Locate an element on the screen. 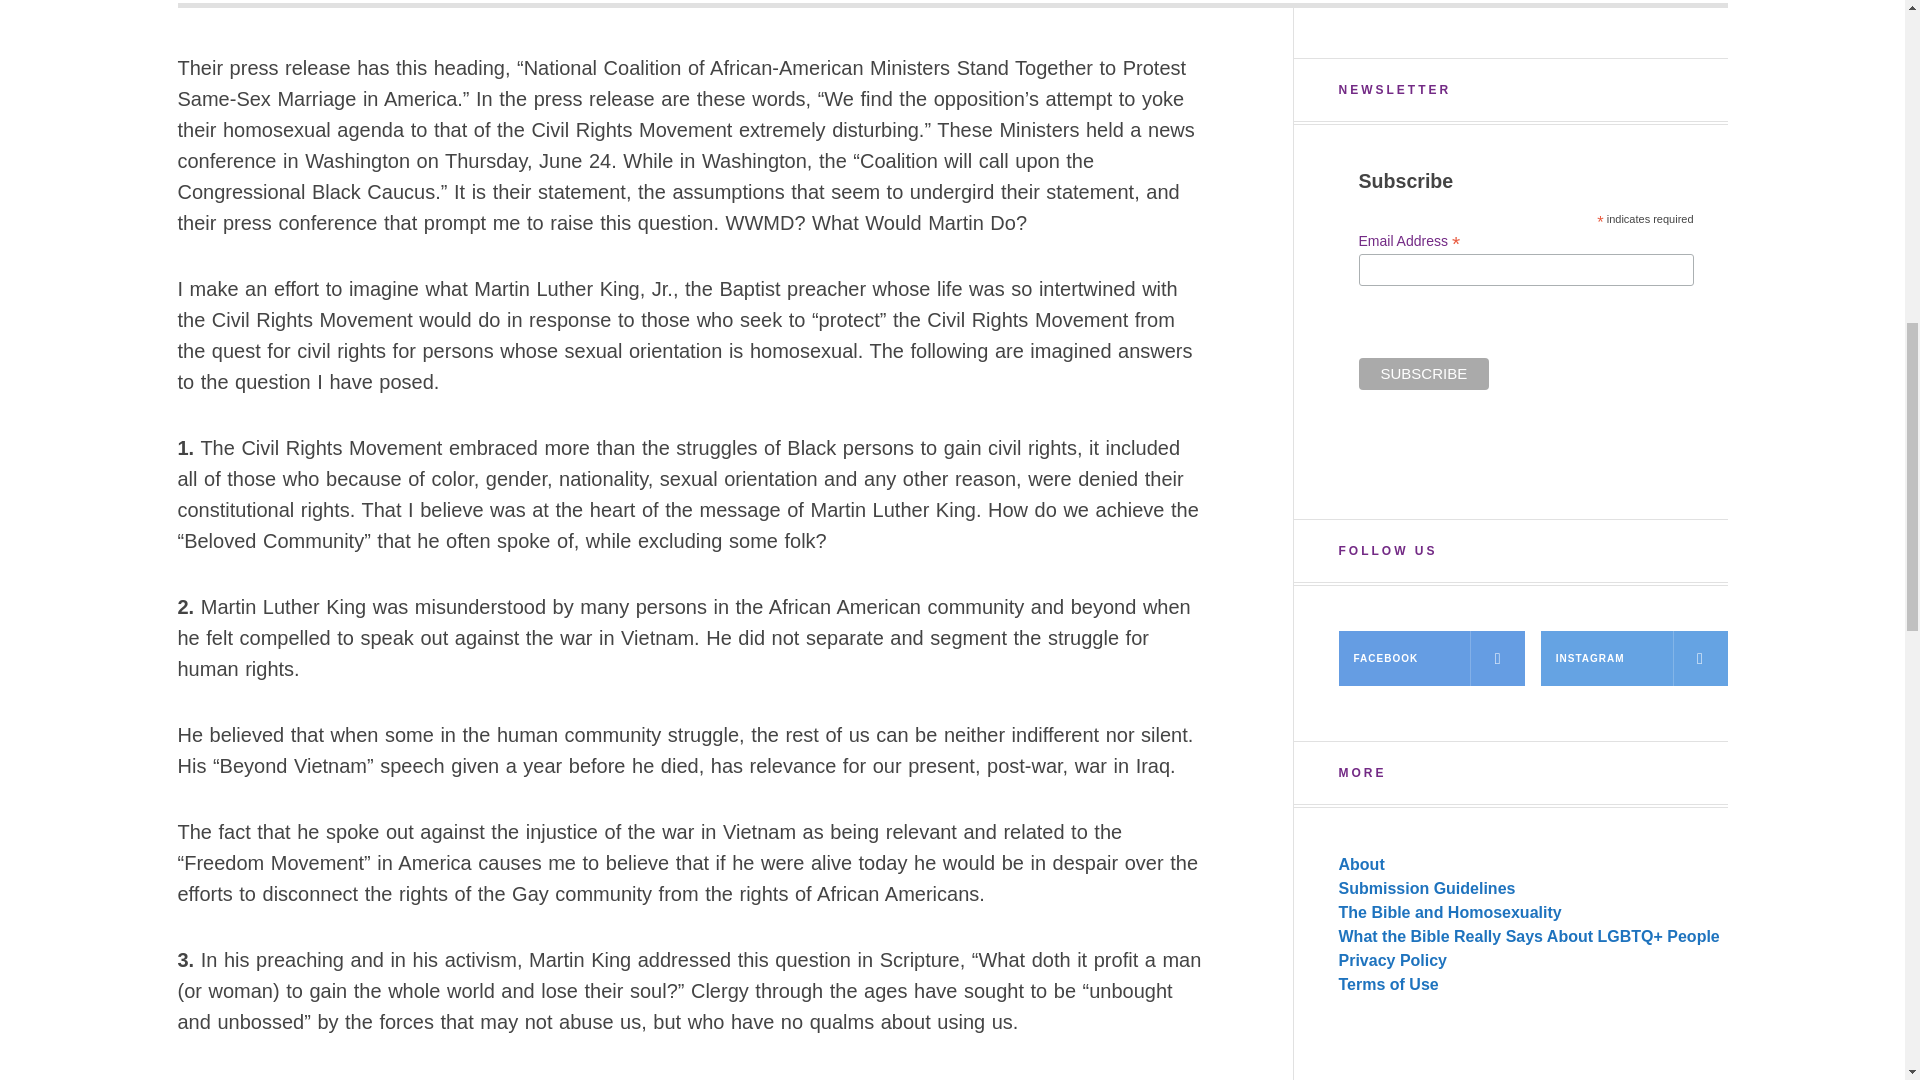 The width and height of the screenshot is (1920, 1080). Terms of Use is located at coordinates (1388, 984).